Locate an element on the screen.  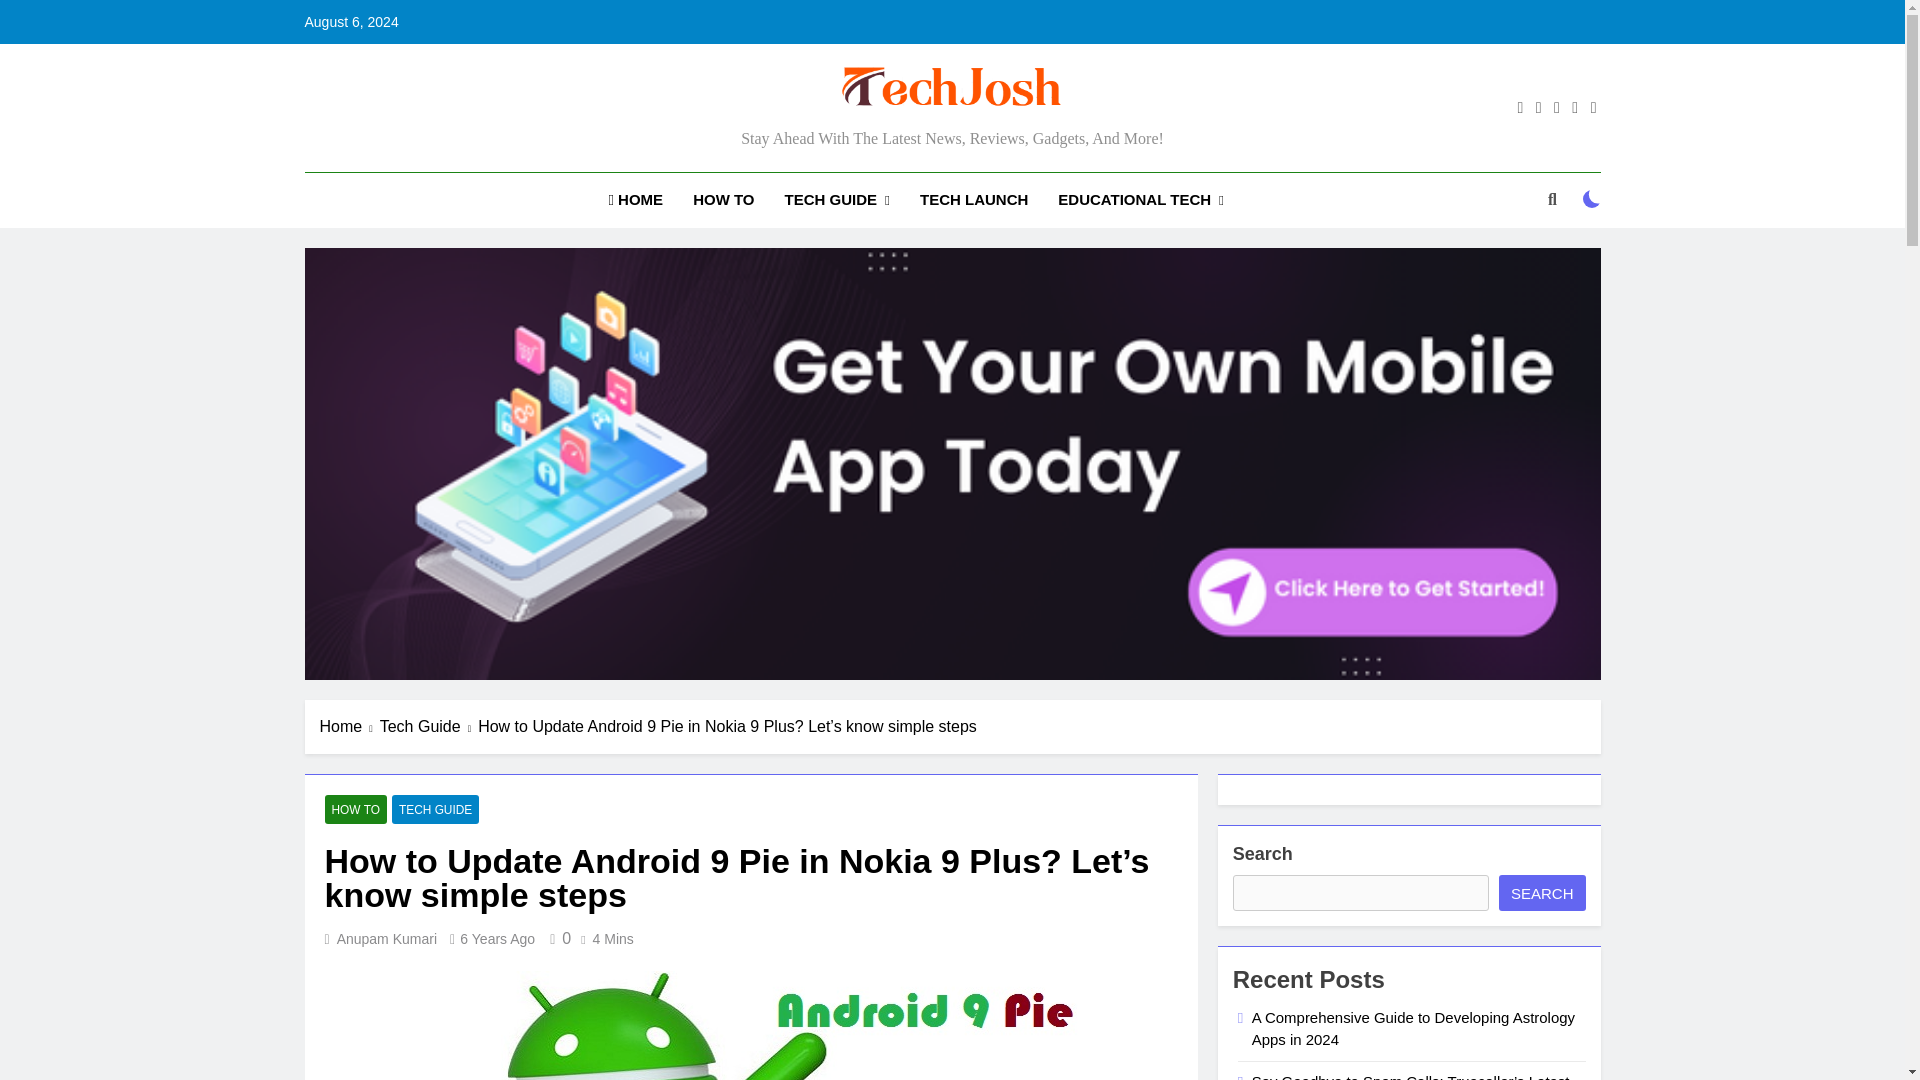
EDUCATIONAL TECH is located at coordinates (1140, 200).